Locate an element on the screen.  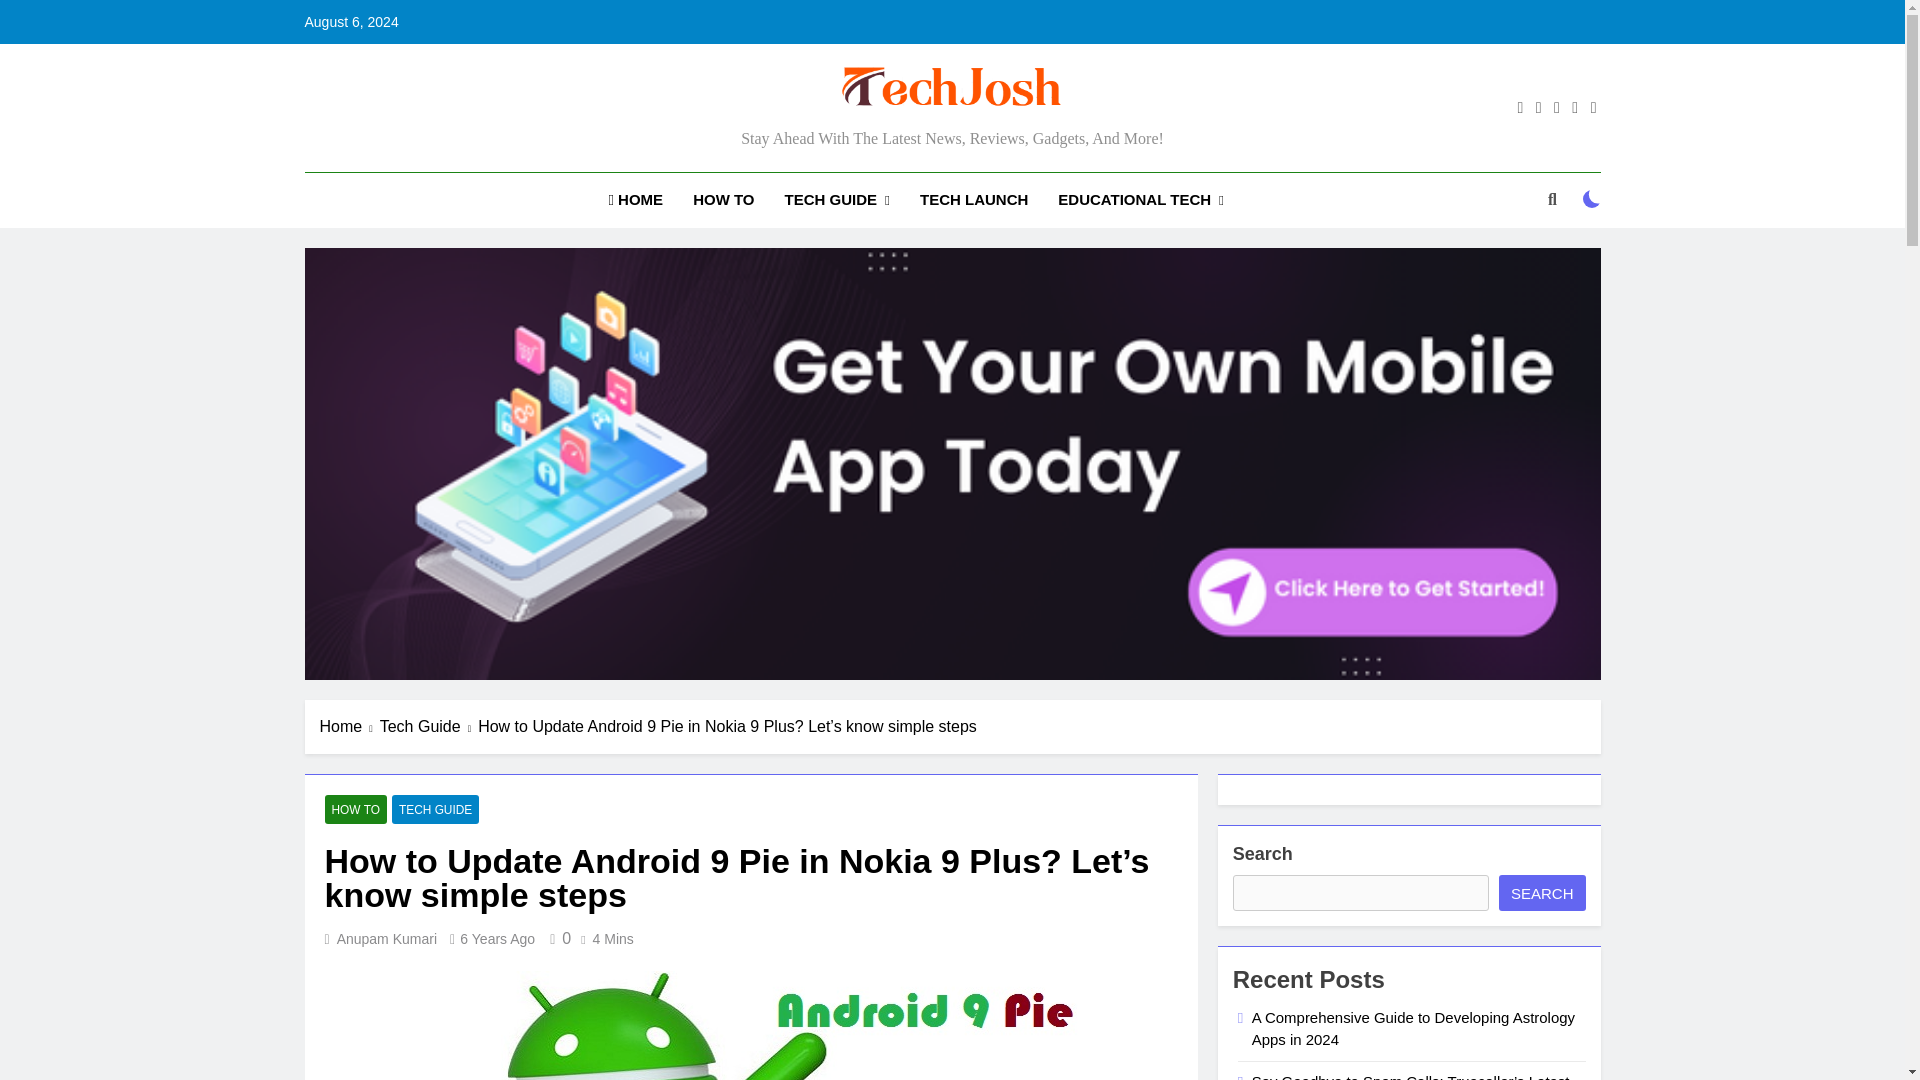
EDUCATIONAL TECH is located at coordinates (1140, 200).